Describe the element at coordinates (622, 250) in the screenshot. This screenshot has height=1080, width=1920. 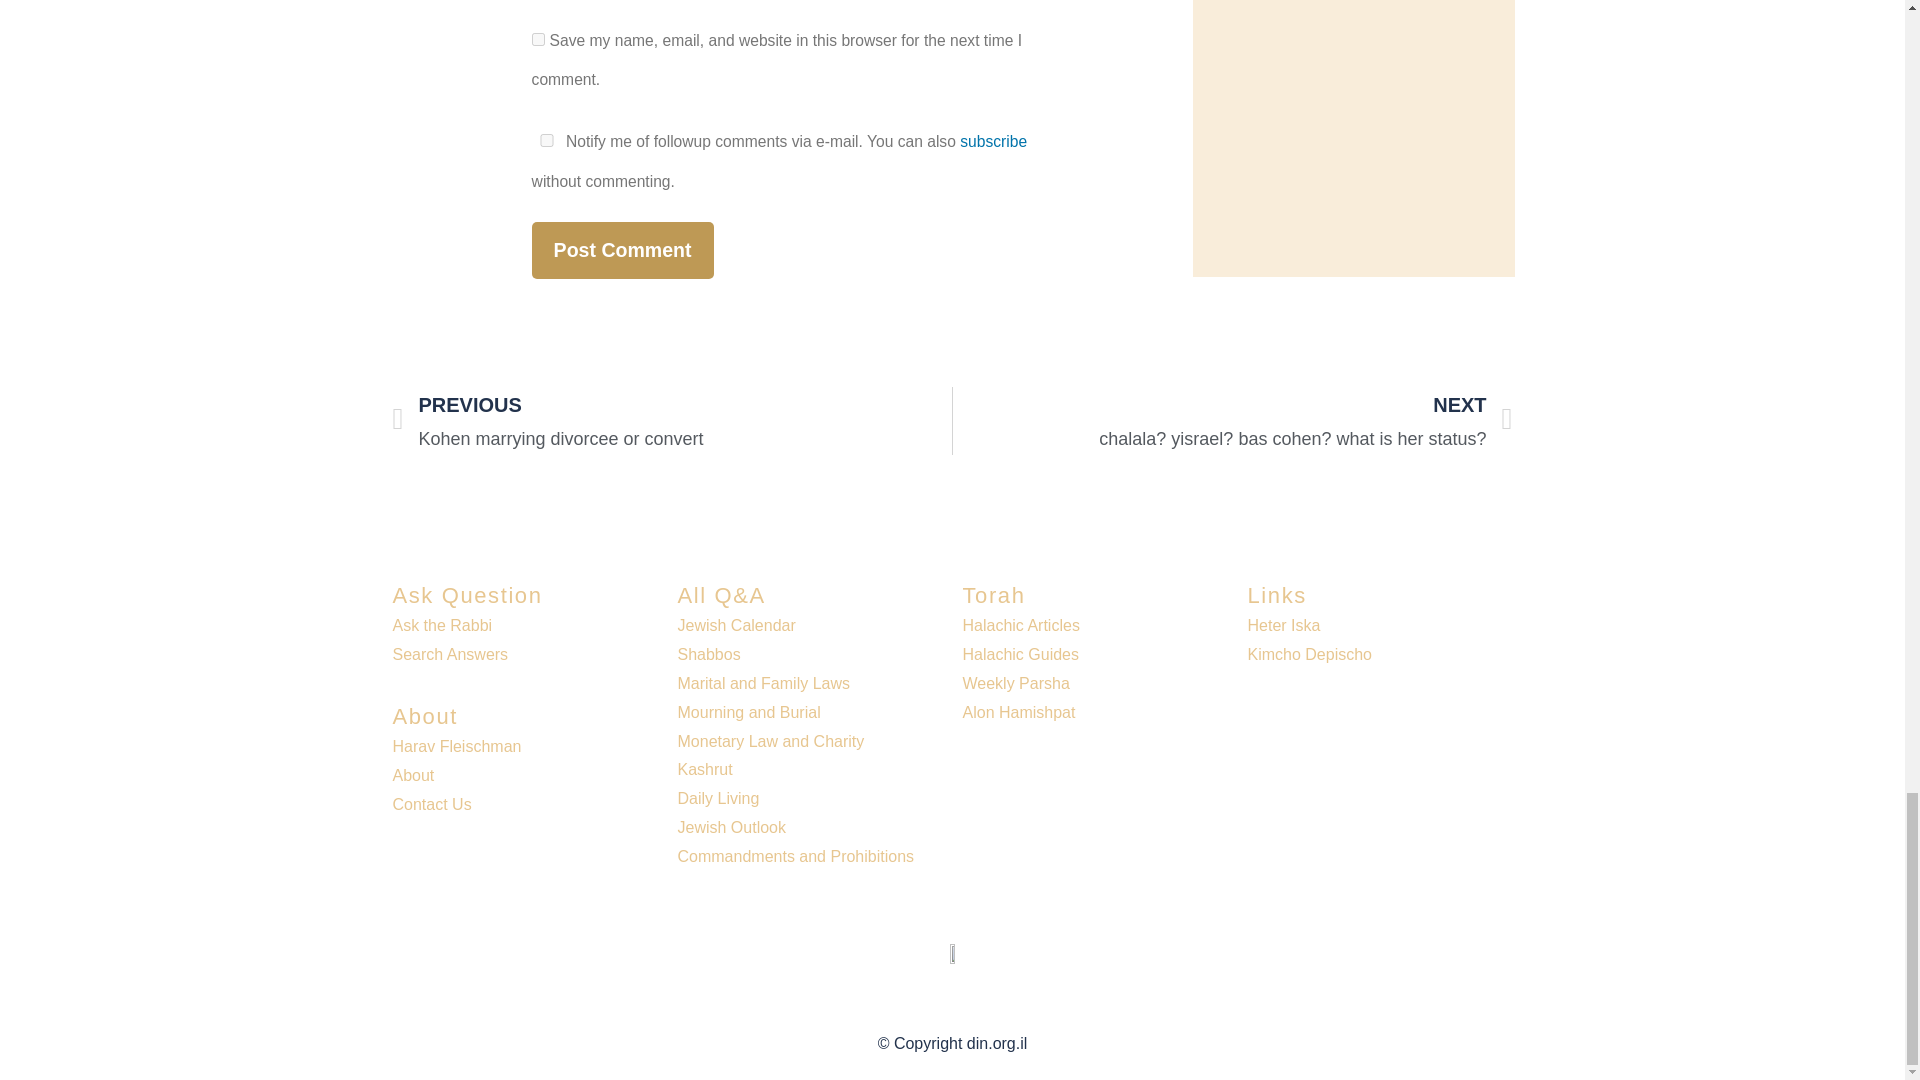
I see `Post Comment` at that location.